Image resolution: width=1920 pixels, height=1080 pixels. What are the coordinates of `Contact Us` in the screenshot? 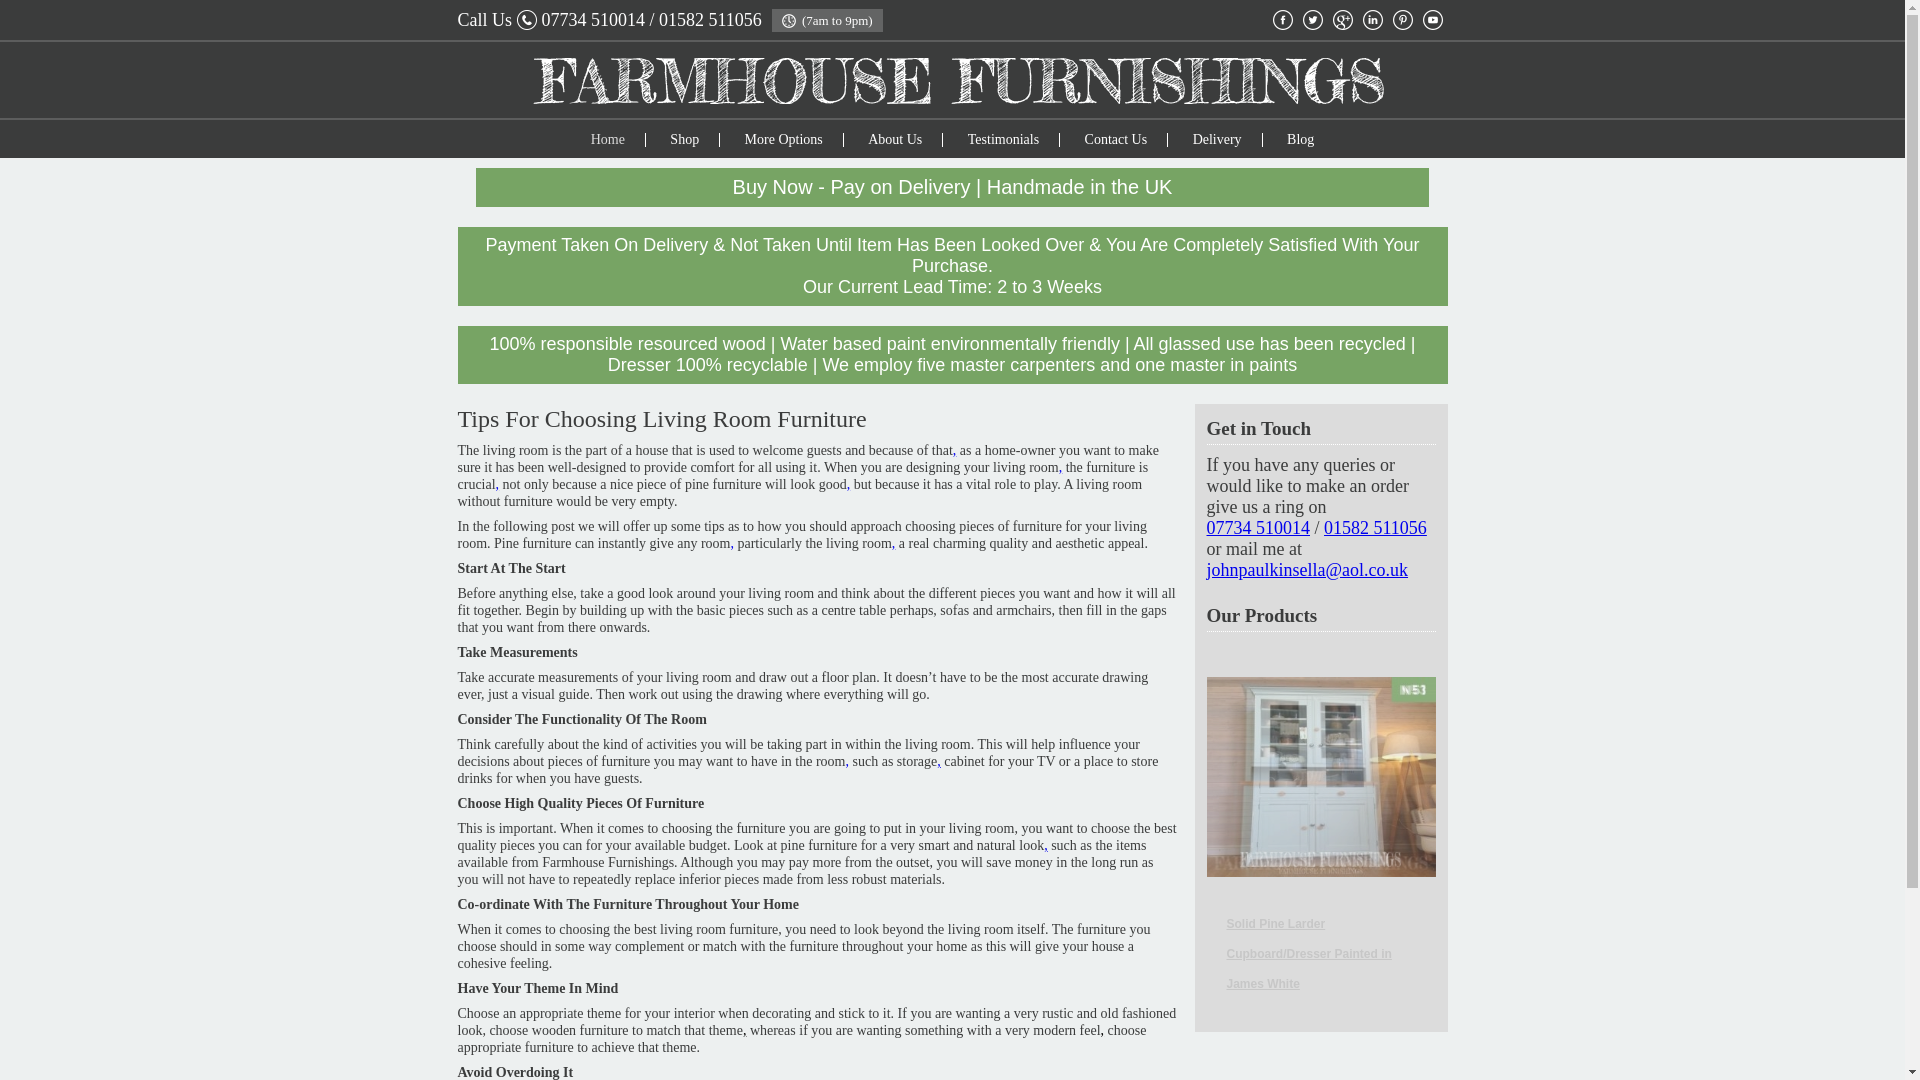 It's located at (1116, 139).